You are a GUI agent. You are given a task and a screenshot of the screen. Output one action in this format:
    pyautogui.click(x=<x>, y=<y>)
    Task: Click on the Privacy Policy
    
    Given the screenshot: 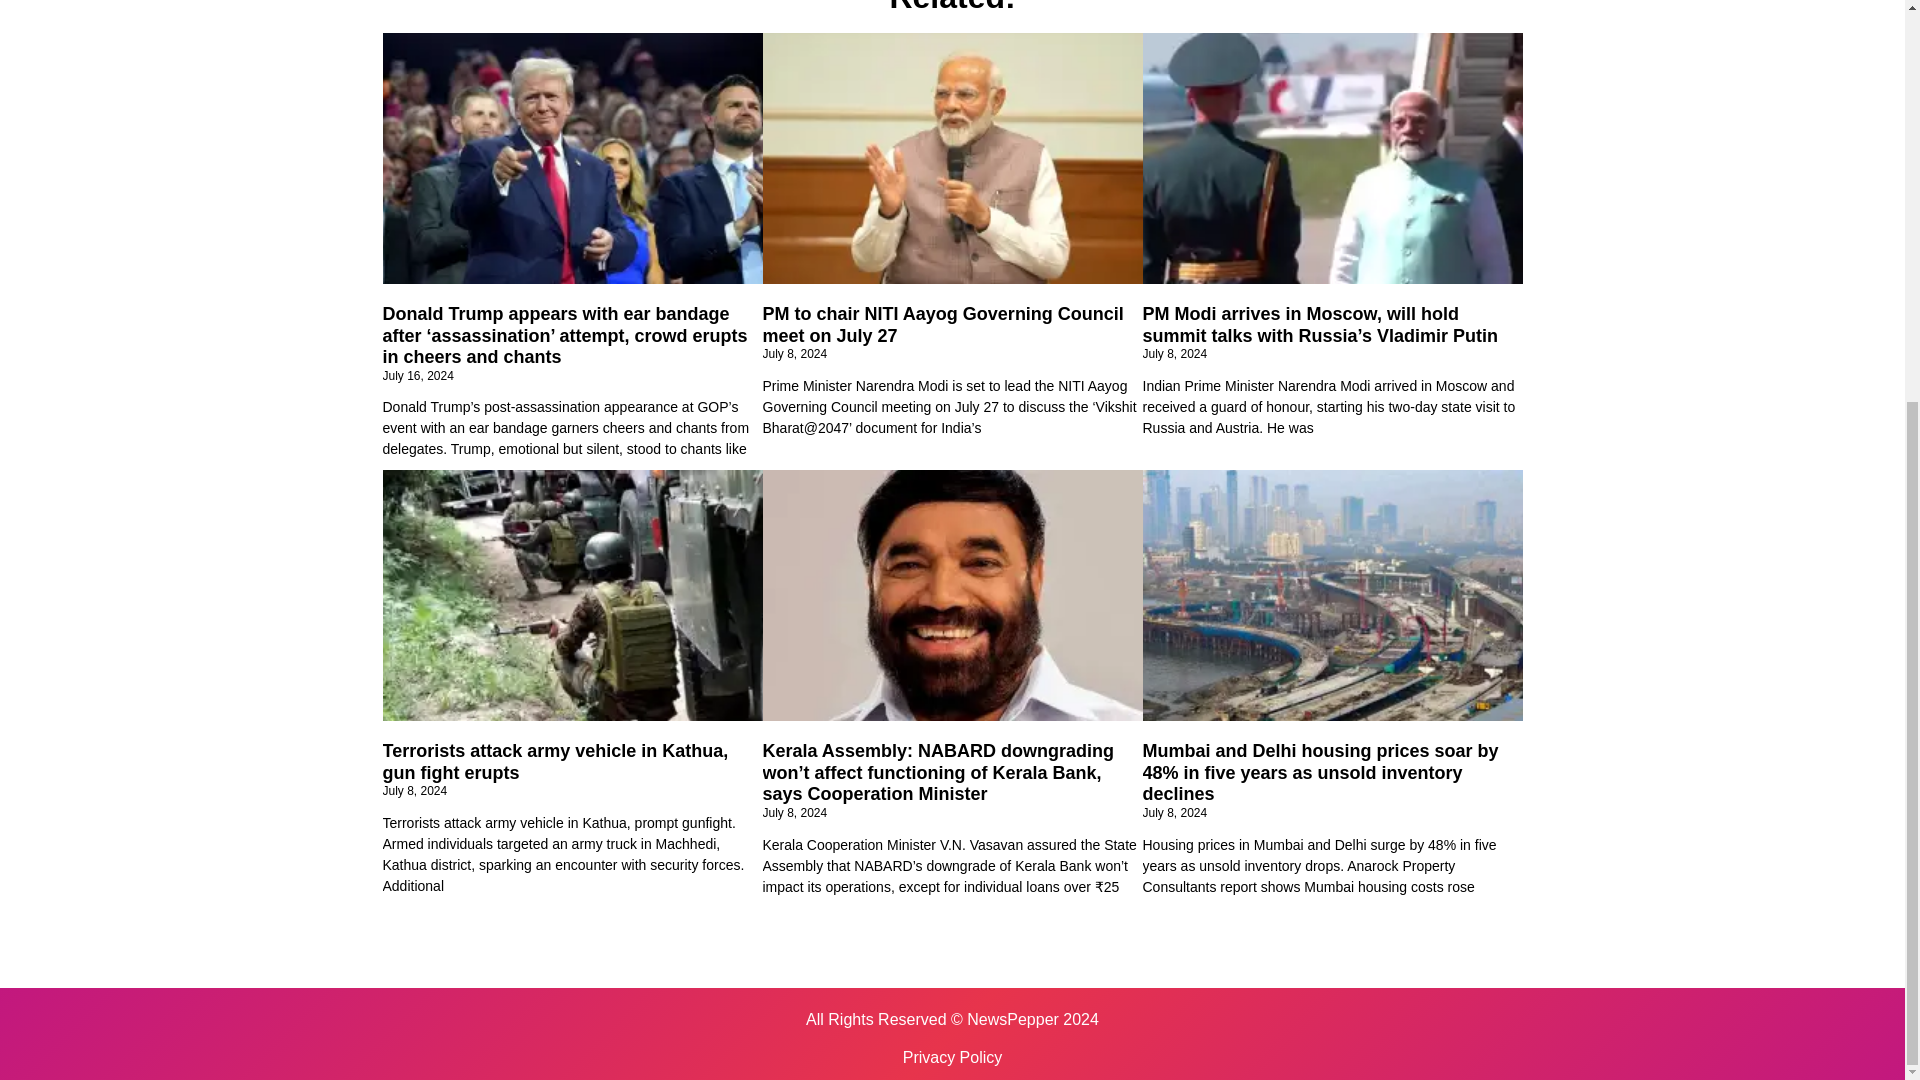 What is the action you would take?
    pyautogui.click(x=952, y=1058)
    